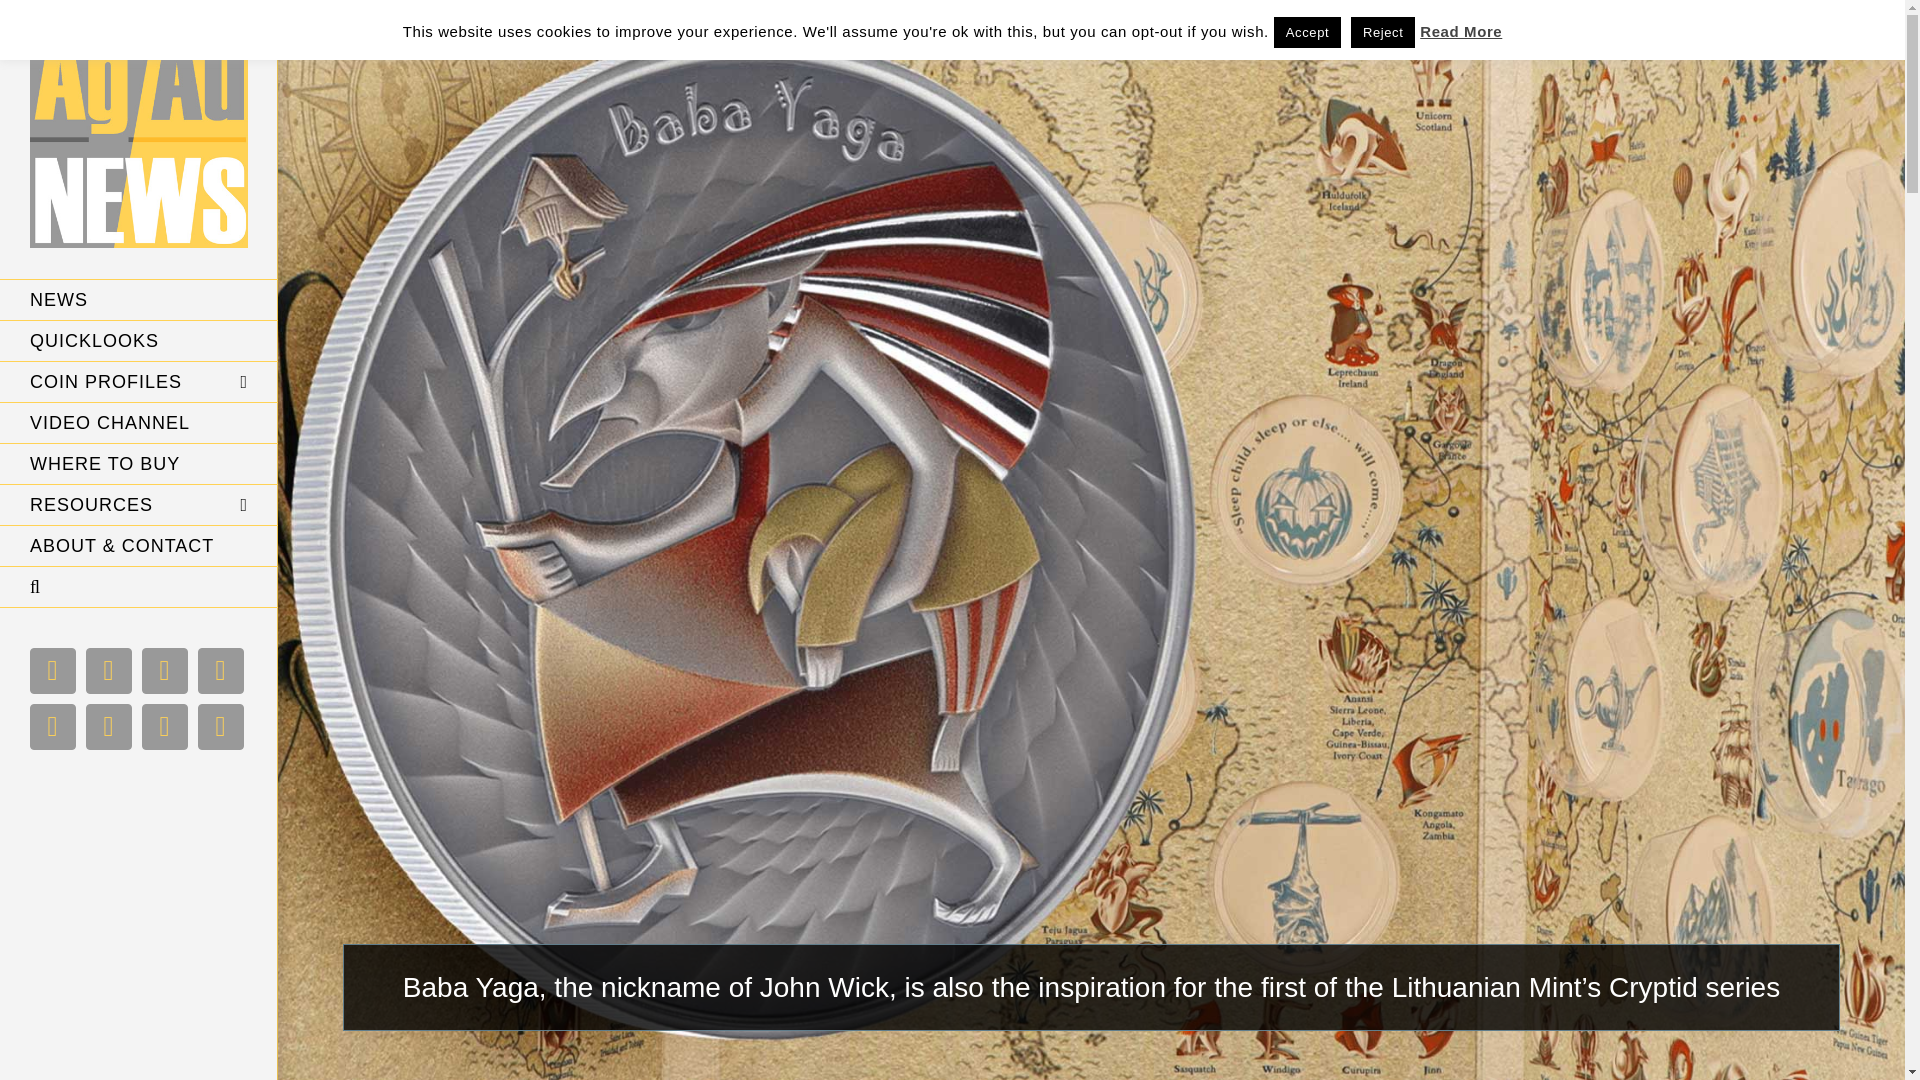 The width and height of the screenshot is (1920, 1080). Describe the element at coordinates (139, 464) in the screenshot. I see `WHERE TO BUY` at that location.